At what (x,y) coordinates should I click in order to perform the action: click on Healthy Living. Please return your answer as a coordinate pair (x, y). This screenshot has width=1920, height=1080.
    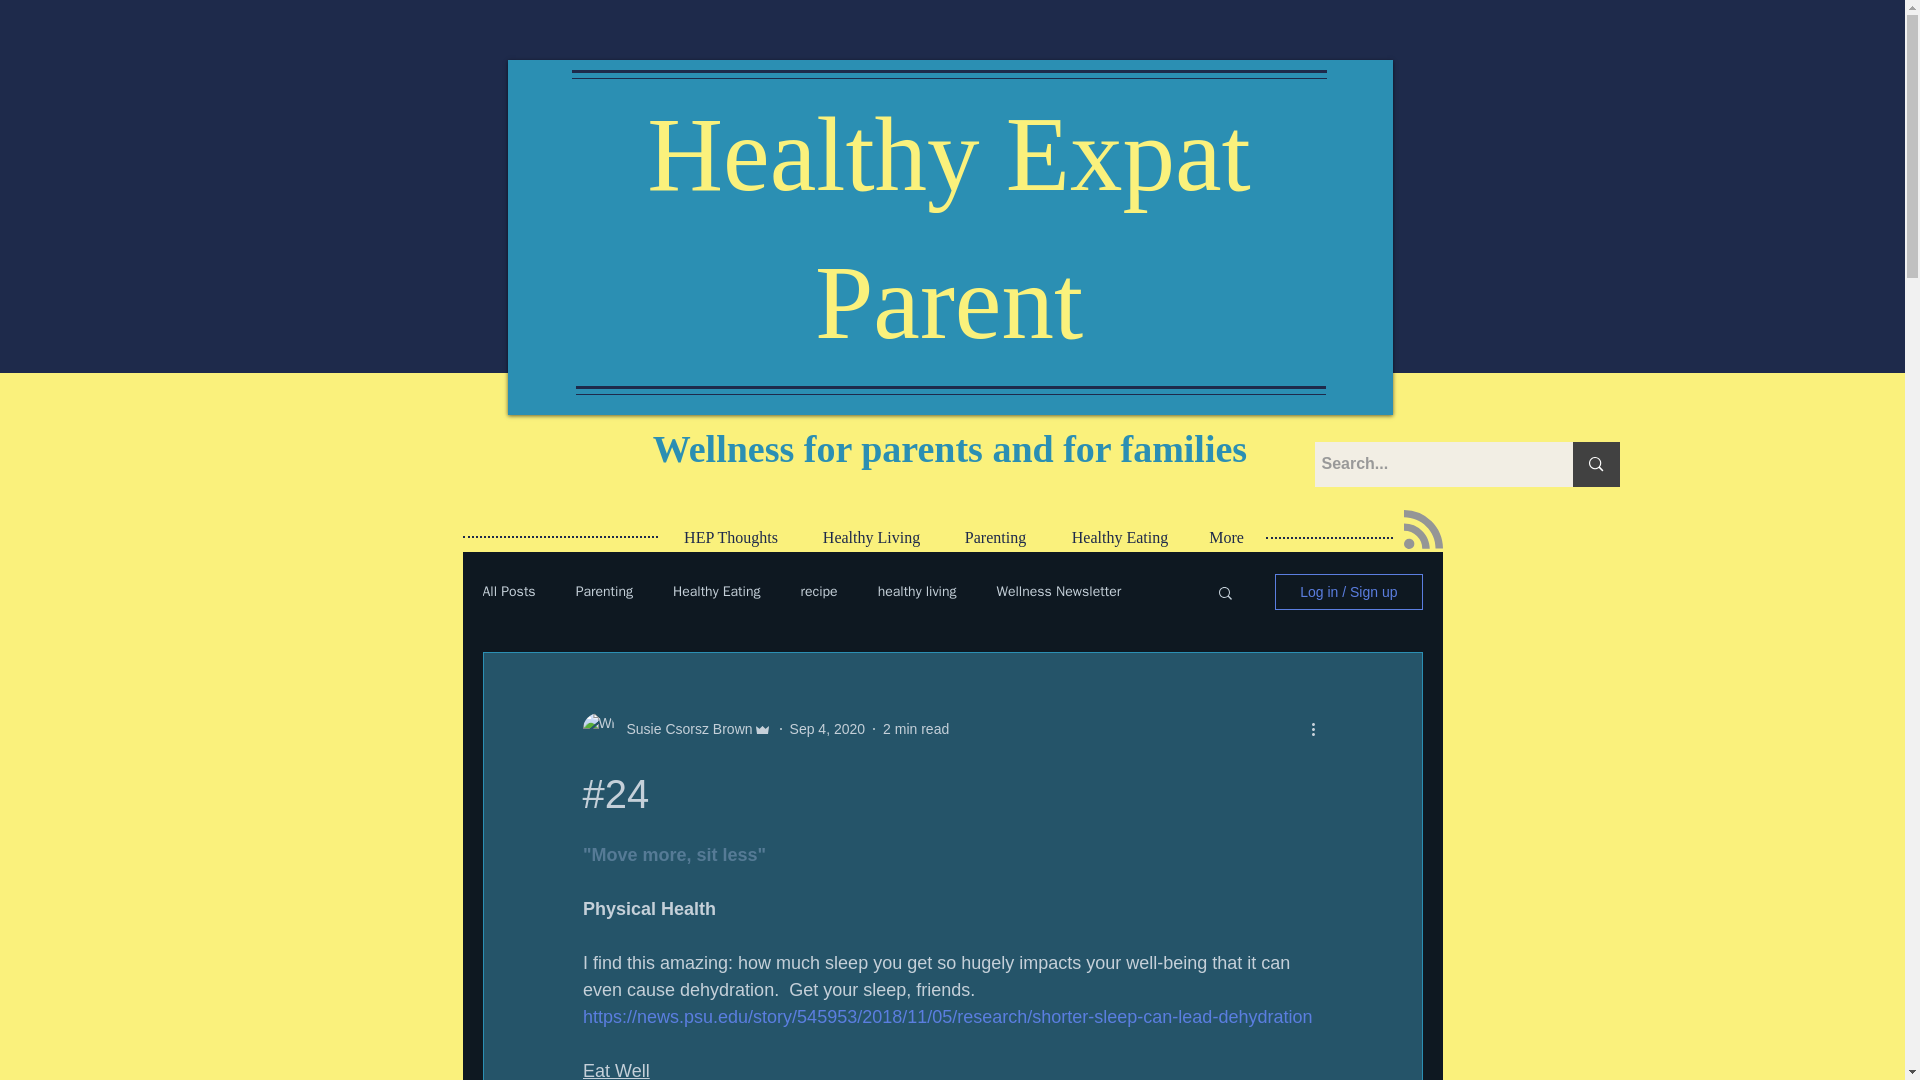
    Looking at the image, I should click on (871, 537).